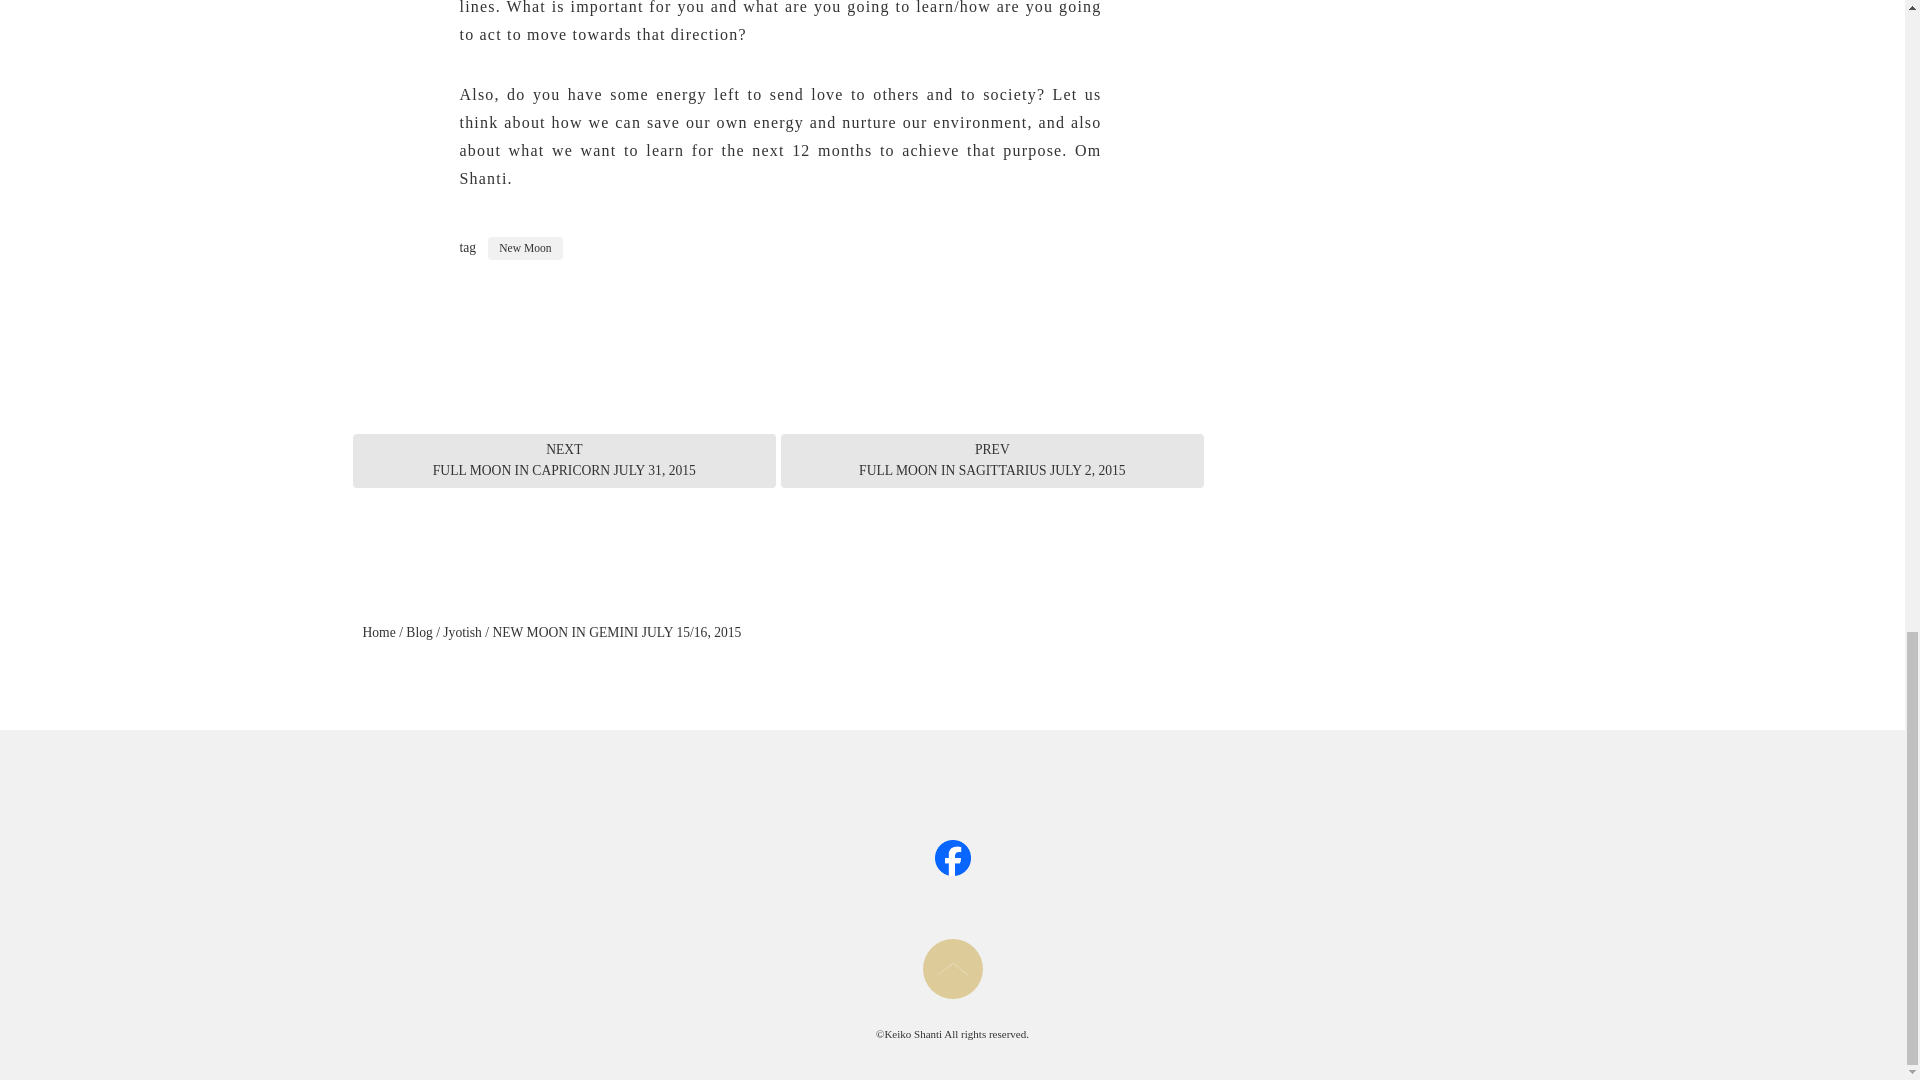 The image size is (1920, 1080). I want to click on Home, so click(378, 632).